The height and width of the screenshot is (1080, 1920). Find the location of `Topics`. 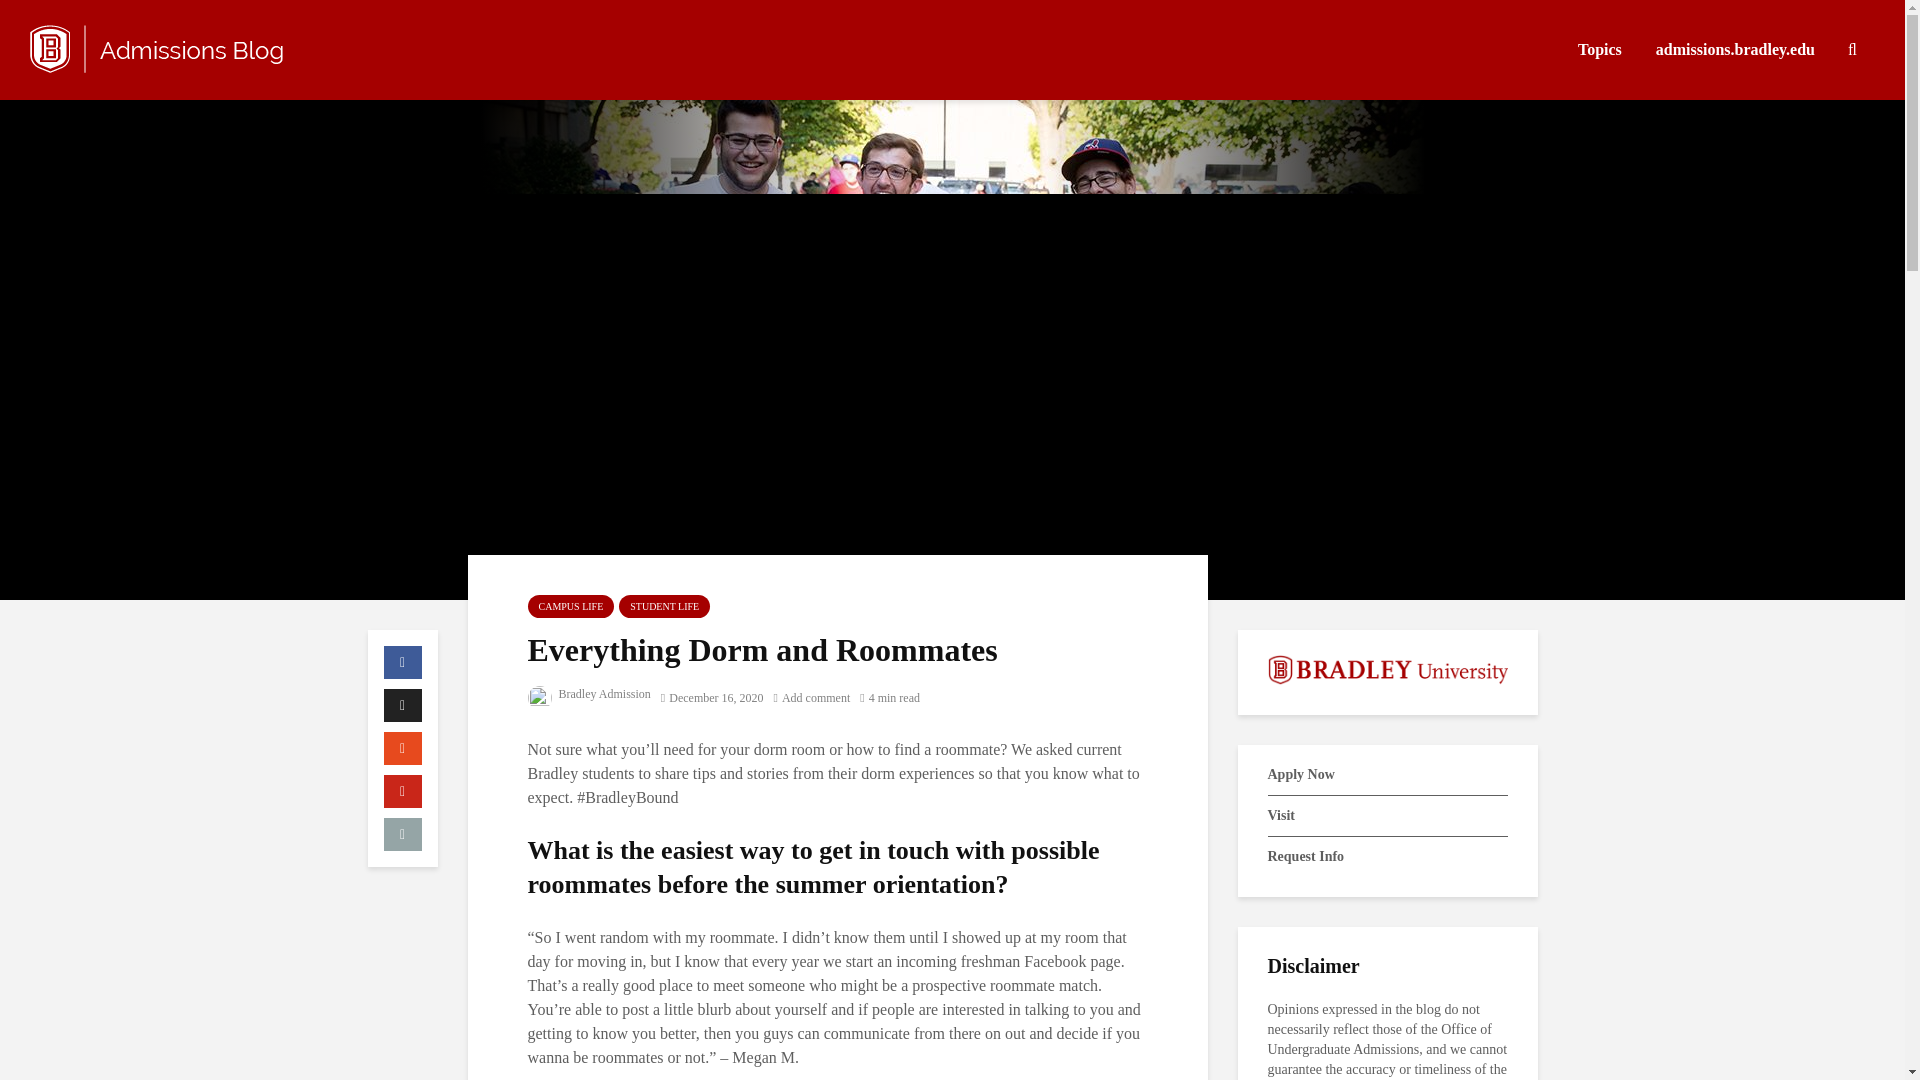

Topics is located at coordinates (1600, 50).